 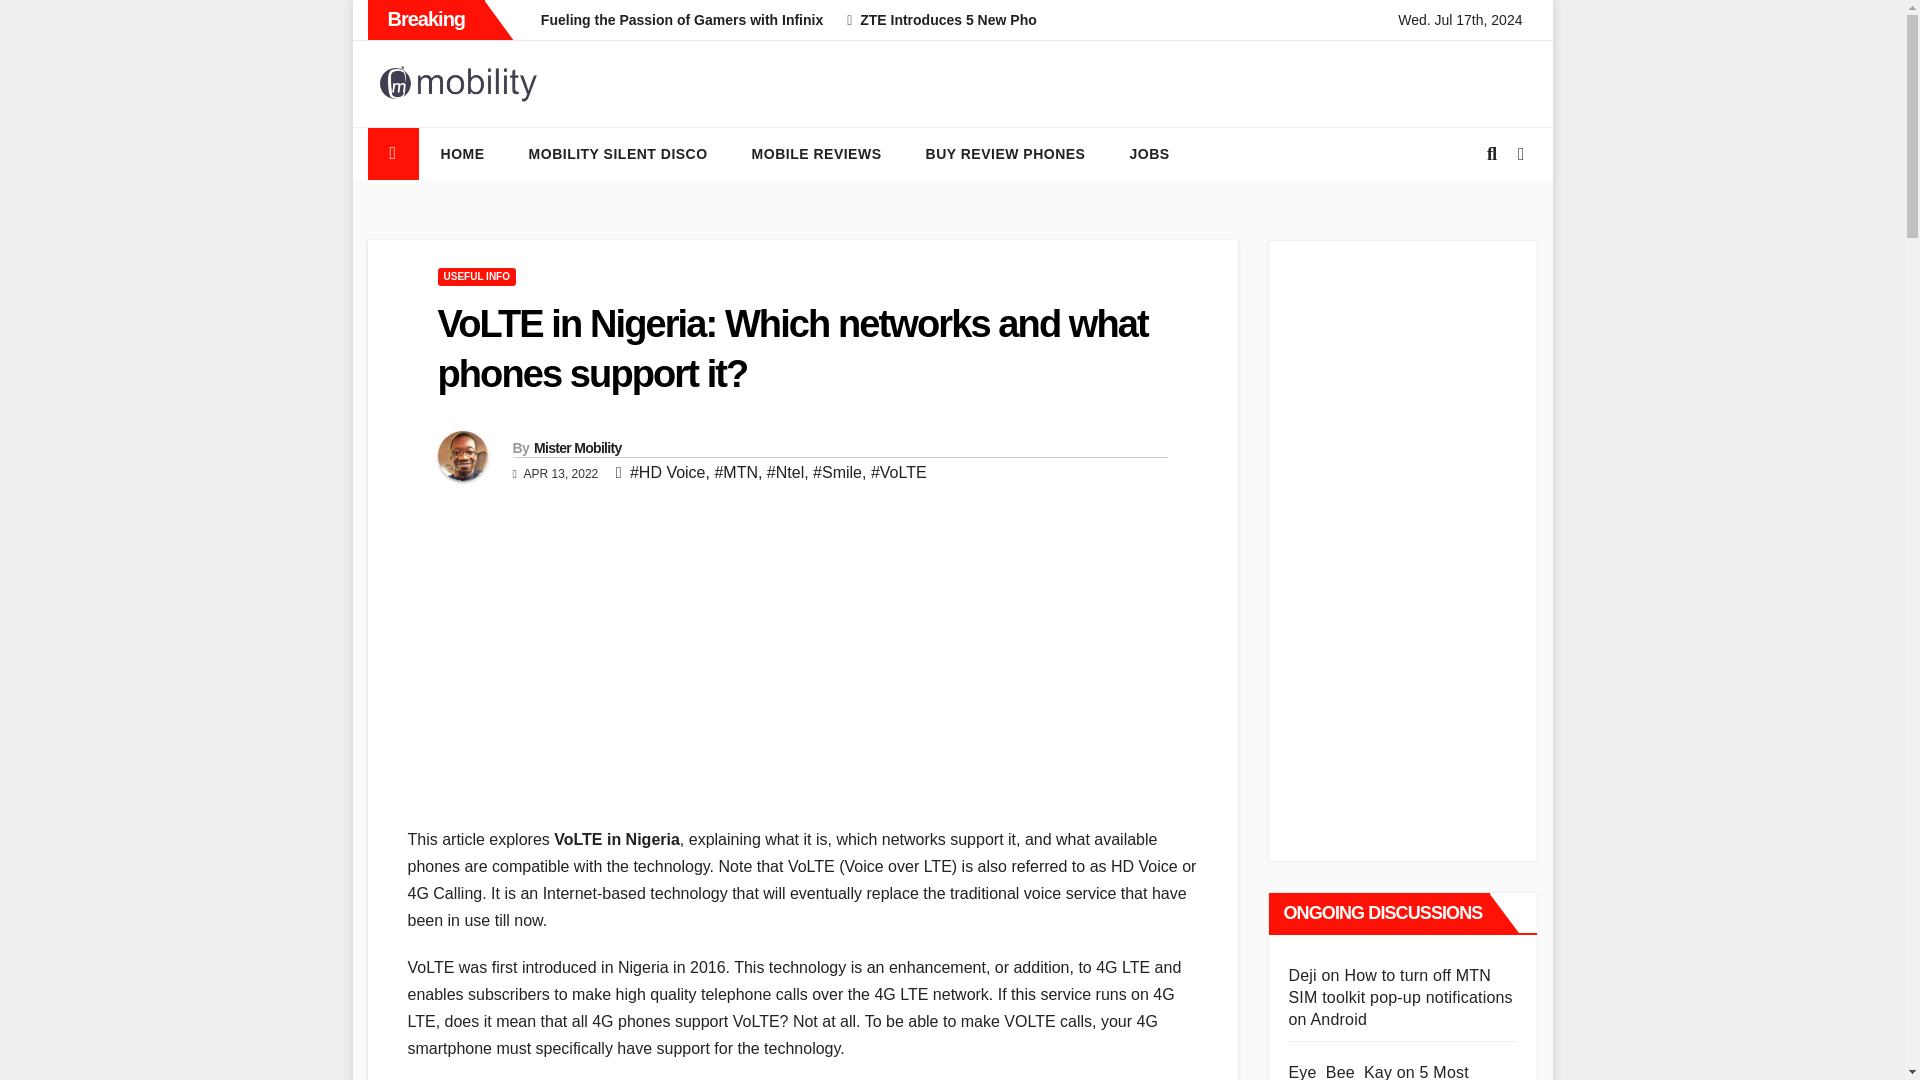 I want to click on Jobs, so click(x=1148, y=154).